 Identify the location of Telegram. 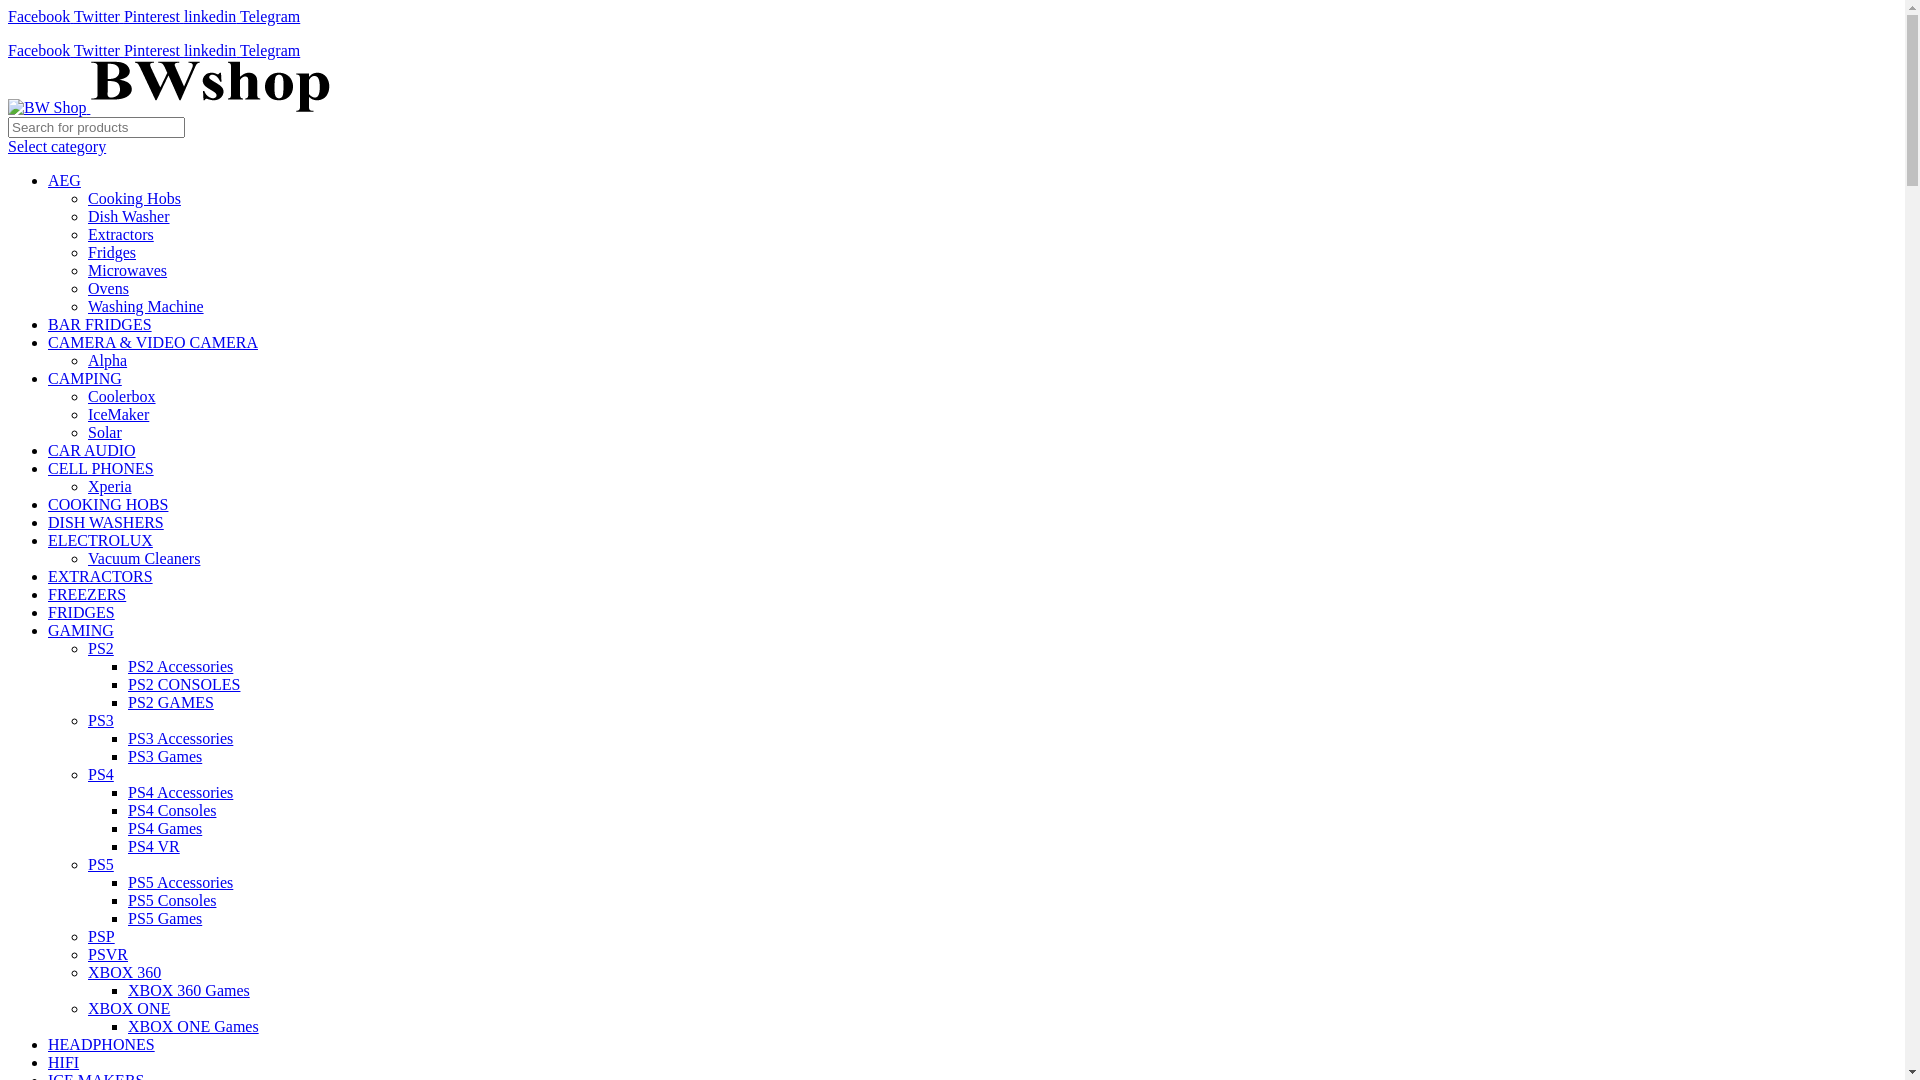
(270, 16).